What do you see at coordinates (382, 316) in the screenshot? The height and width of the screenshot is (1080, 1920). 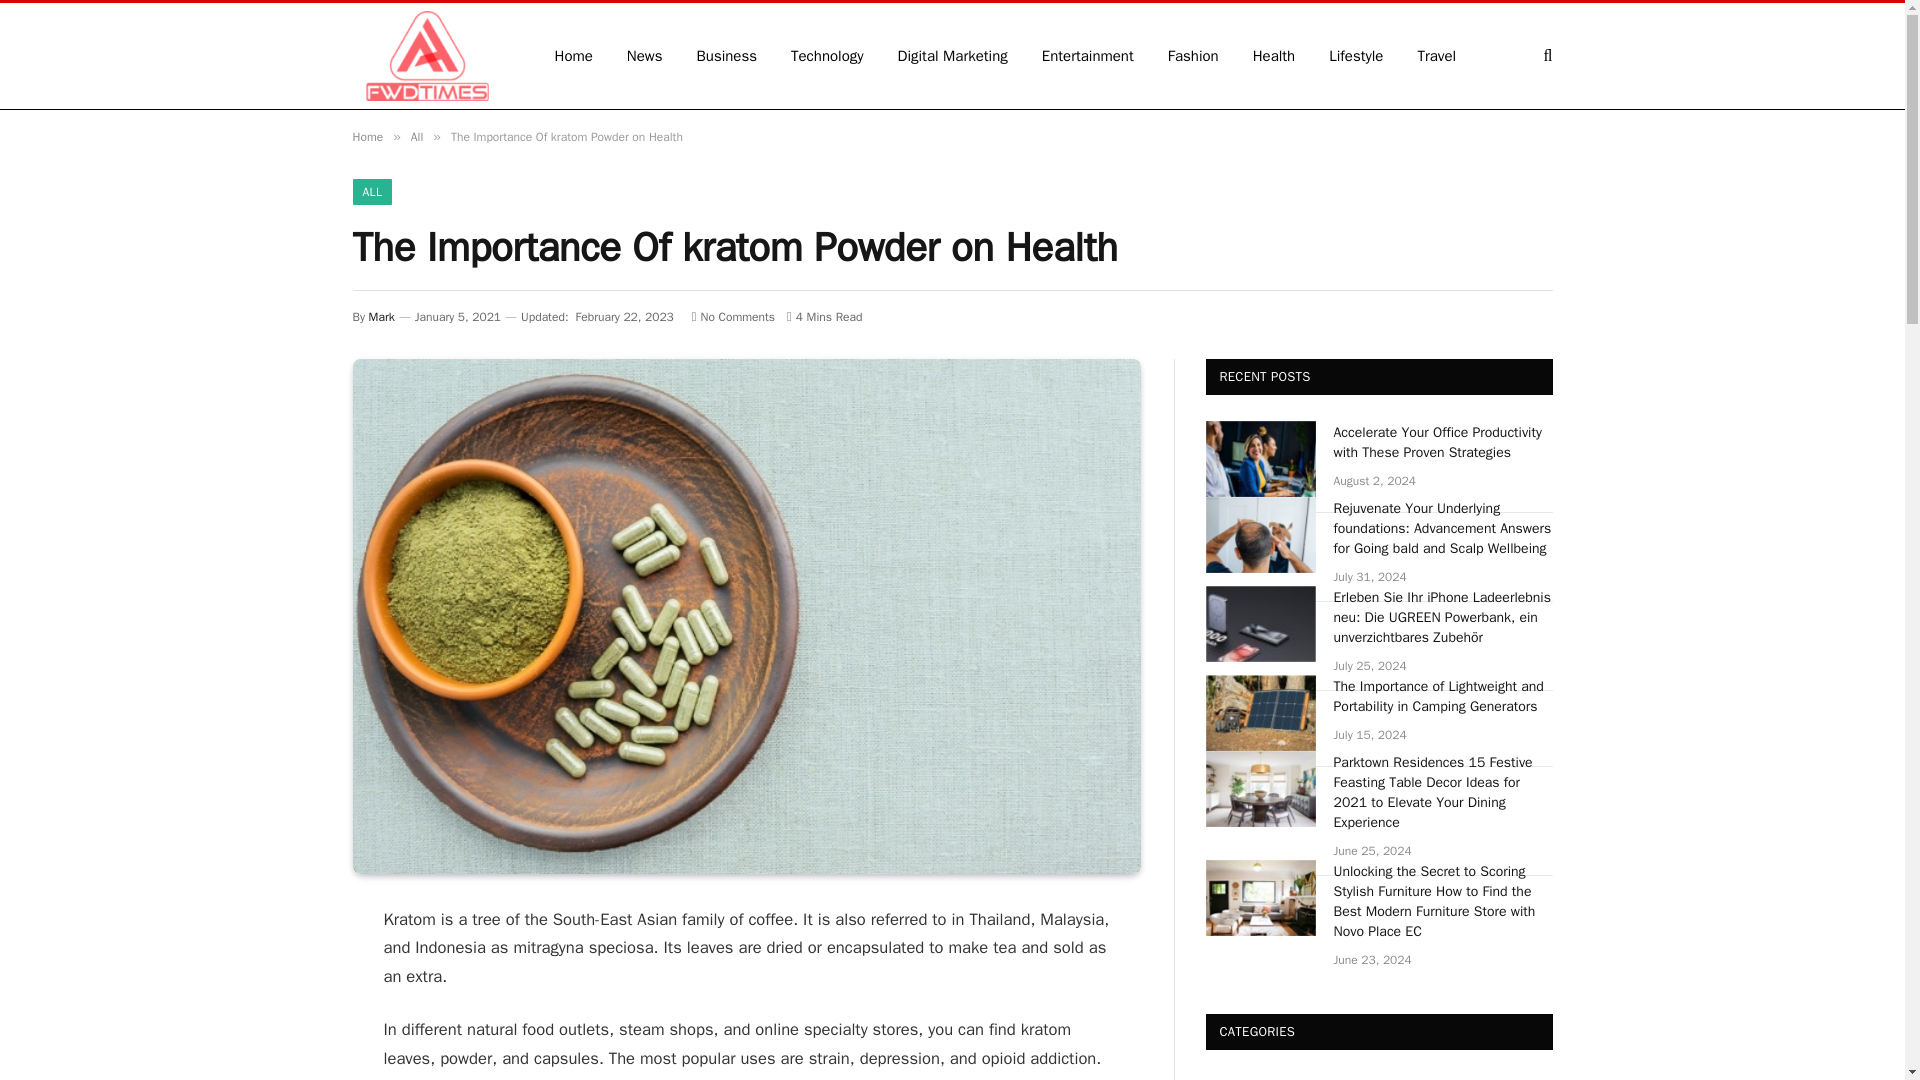 I see `Mark` at bounding box center [382, 316].